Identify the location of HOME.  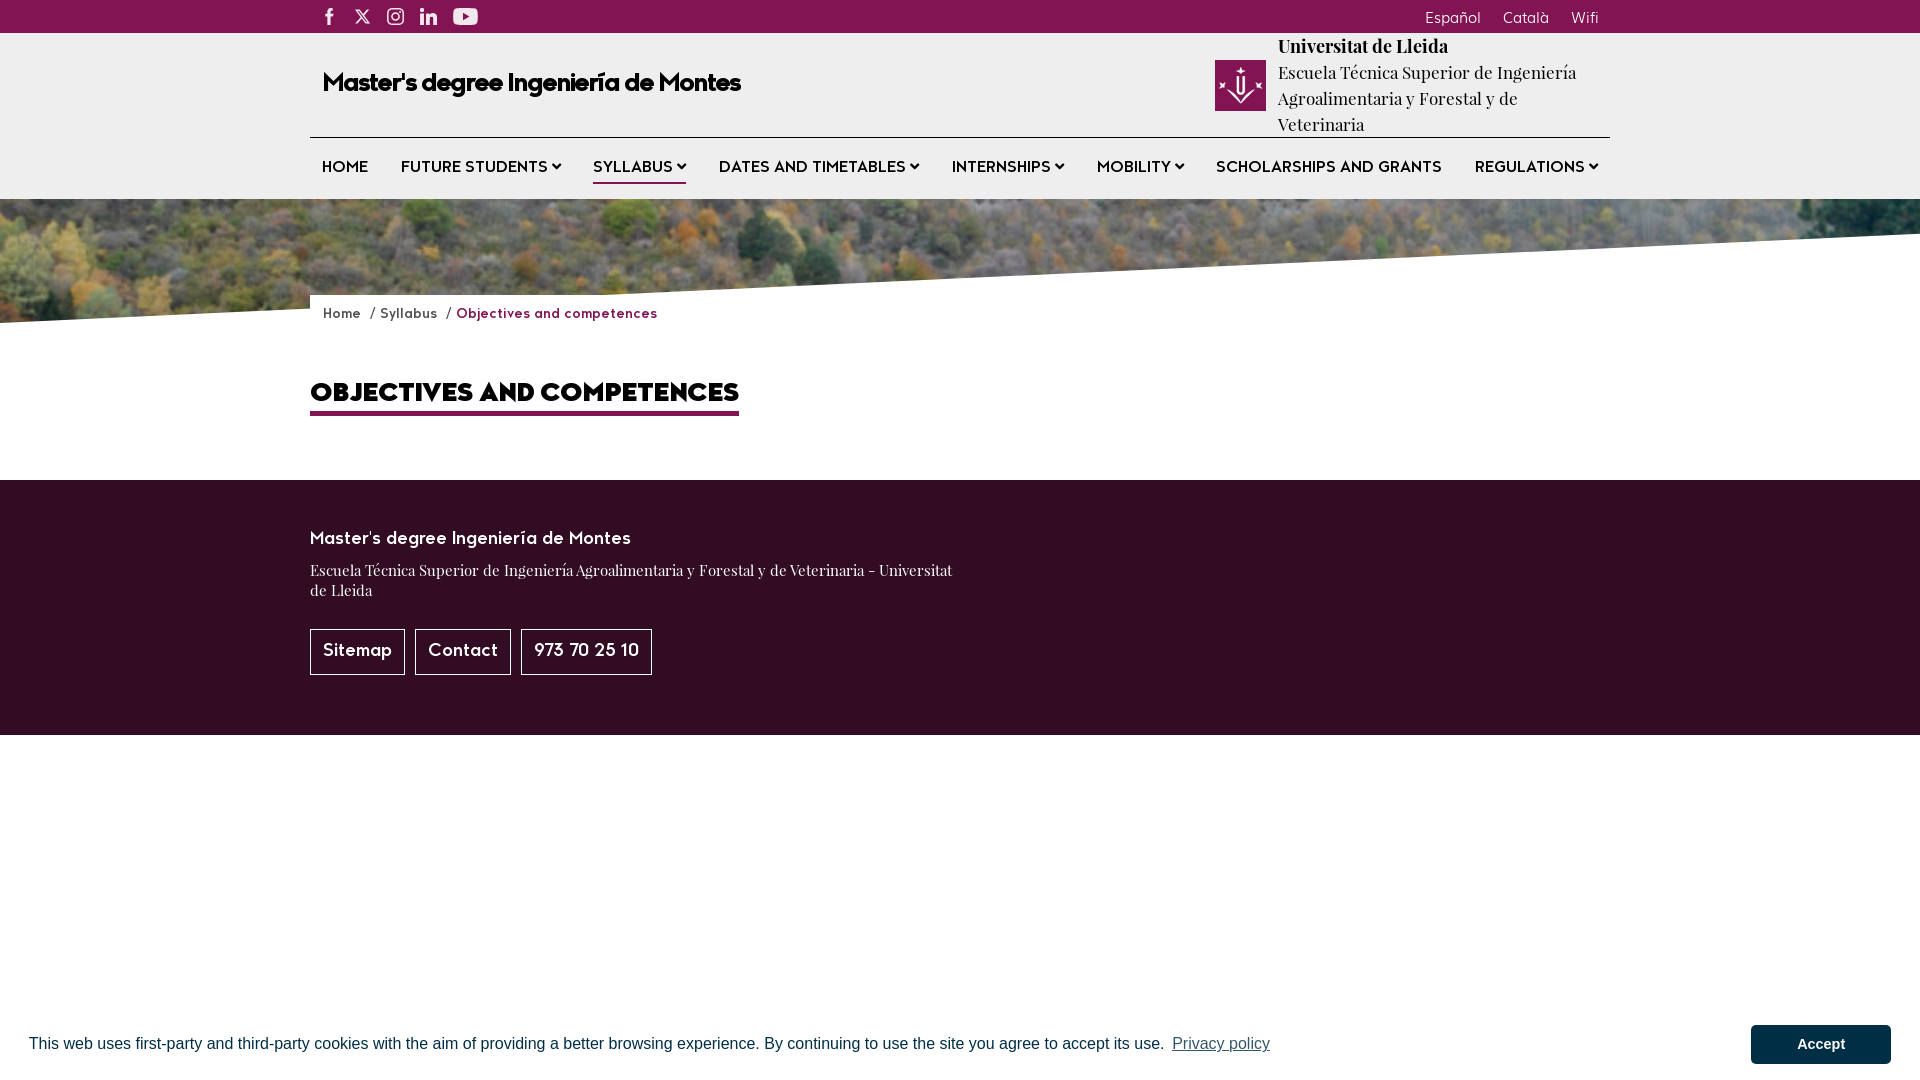
(345, 168).